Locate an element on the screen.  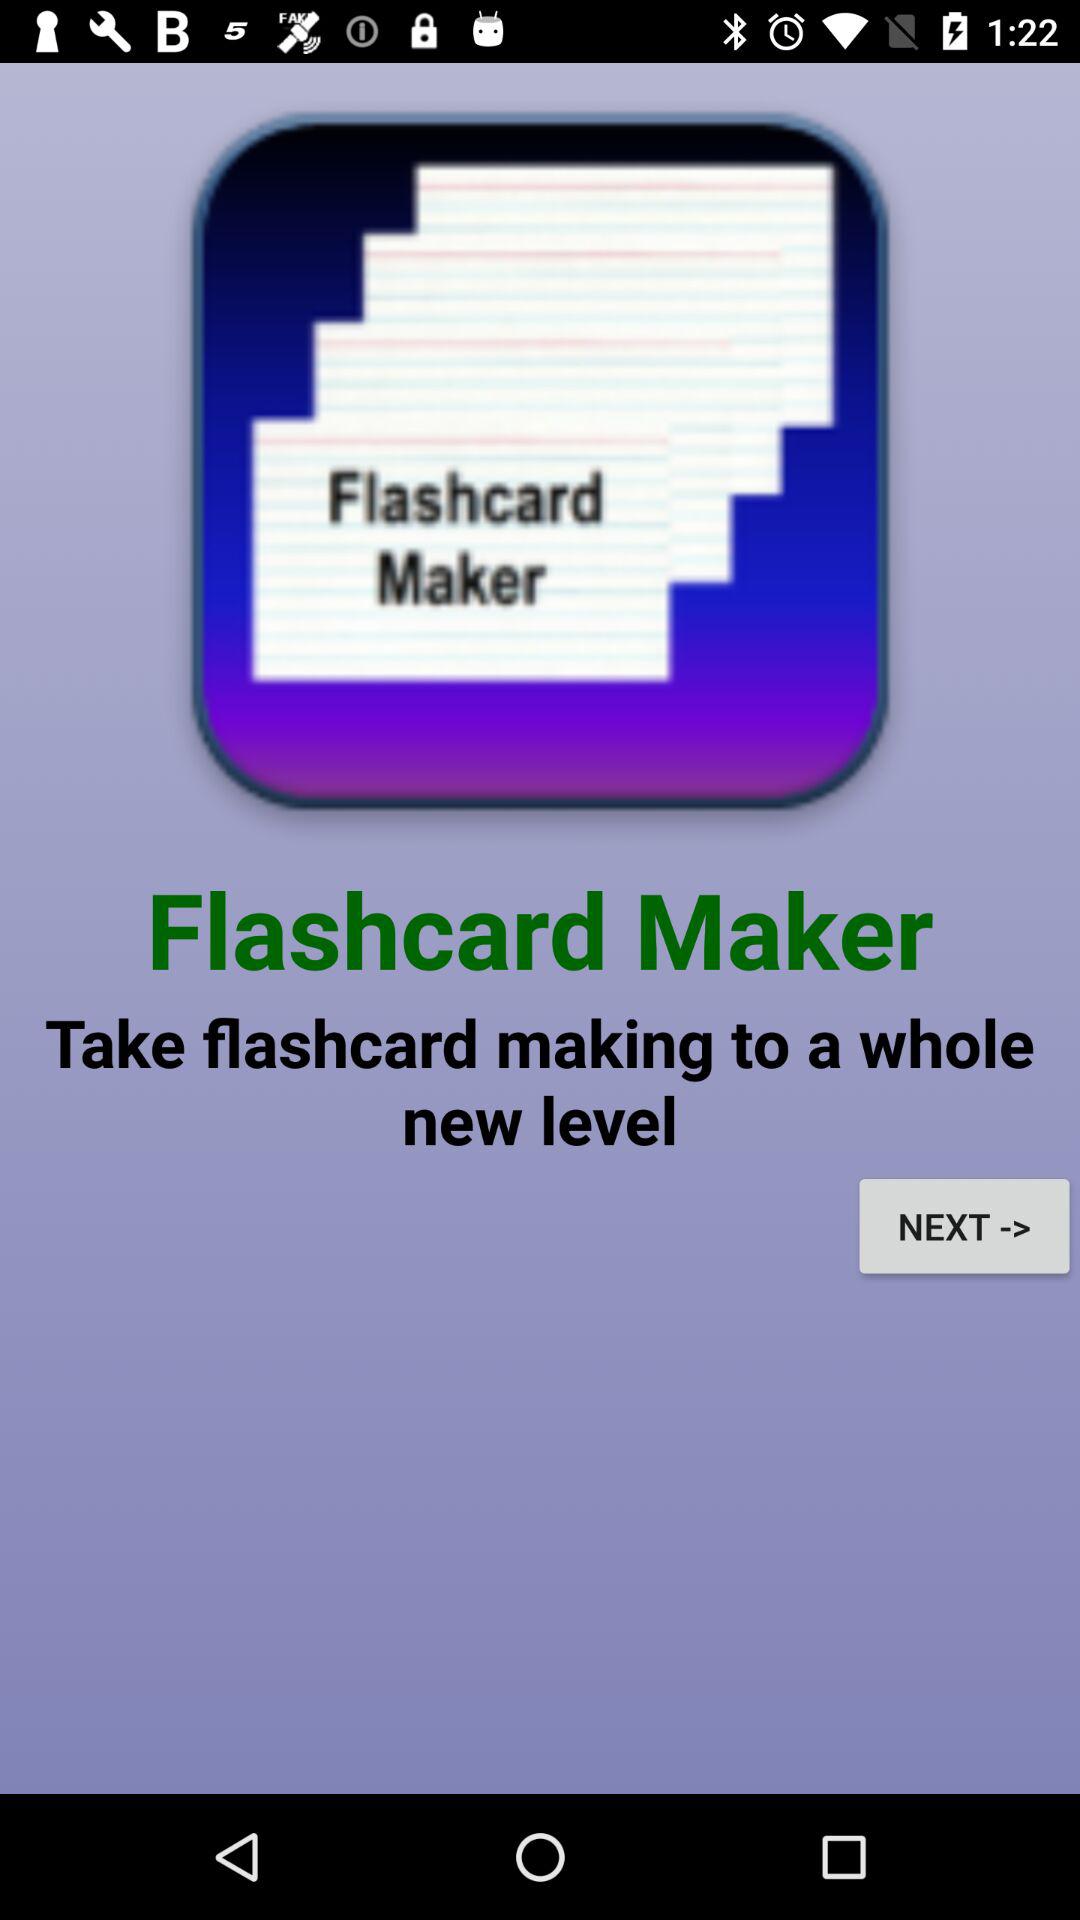
scroll until the next -> is located at coordinates (964, 1226).